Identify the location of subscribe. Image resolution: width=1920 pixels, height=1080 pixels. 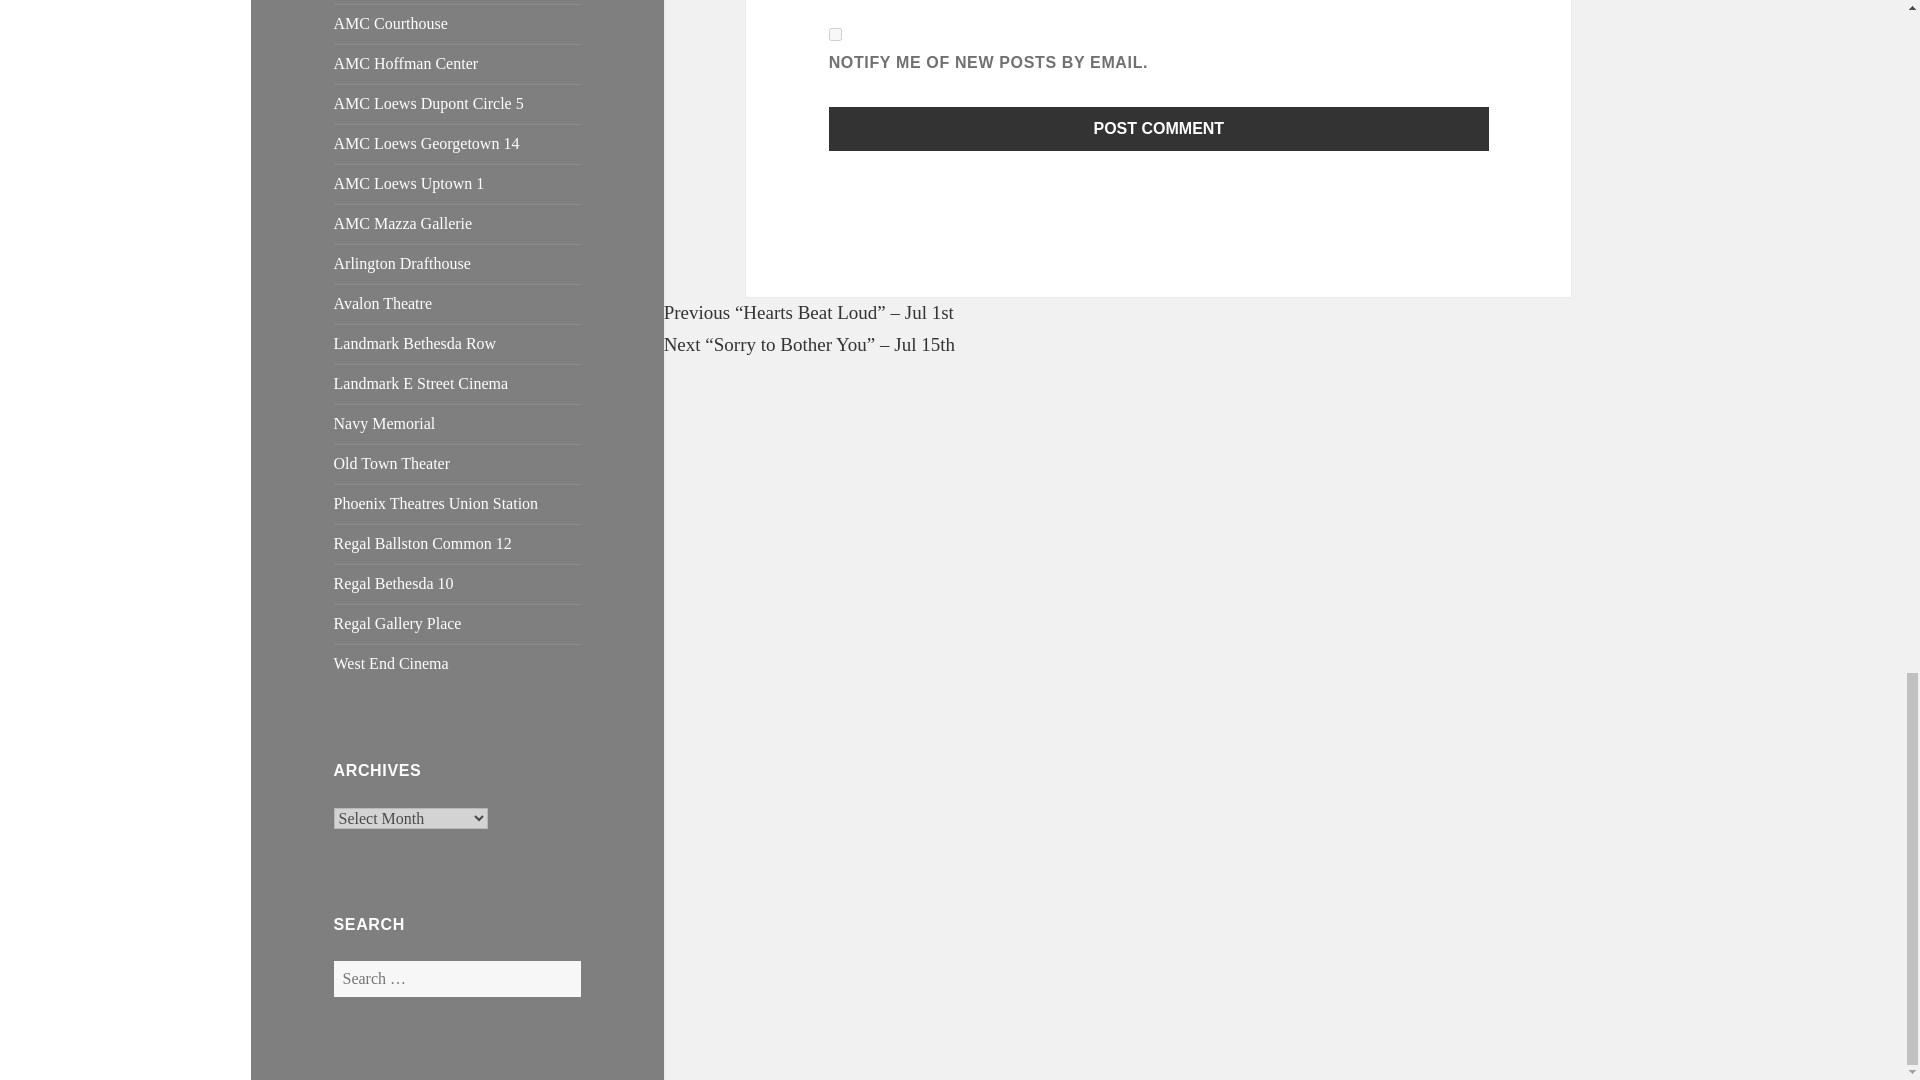
(836, 34).